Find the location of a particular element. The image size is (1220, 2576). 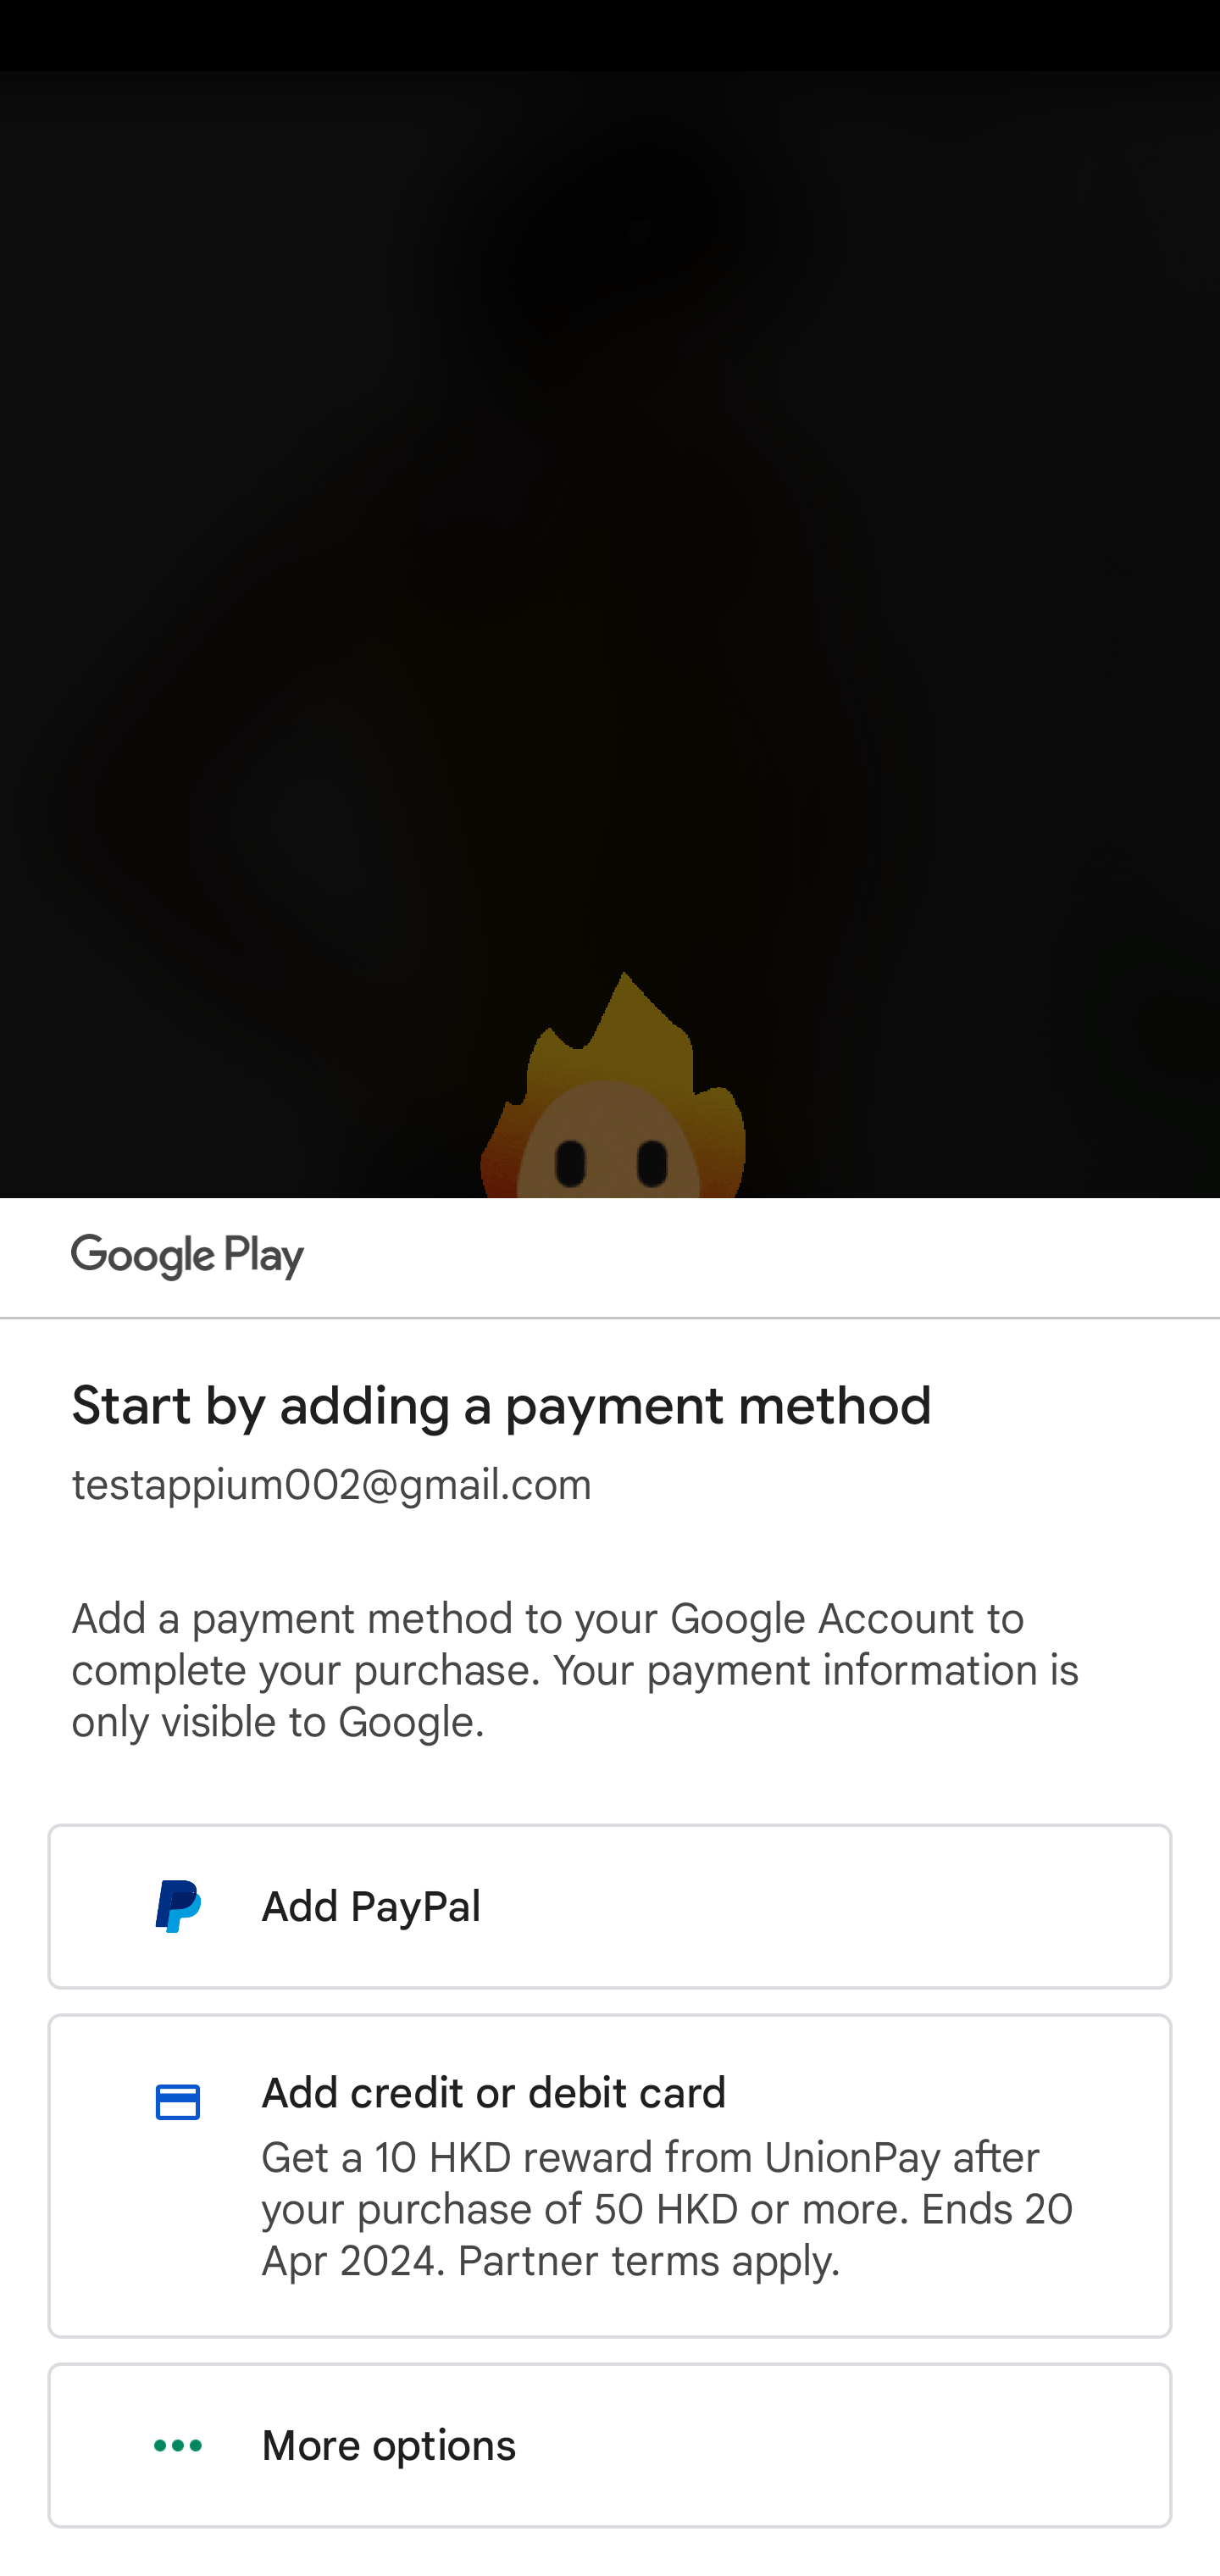

More options is located at coordinates (610, 2446).